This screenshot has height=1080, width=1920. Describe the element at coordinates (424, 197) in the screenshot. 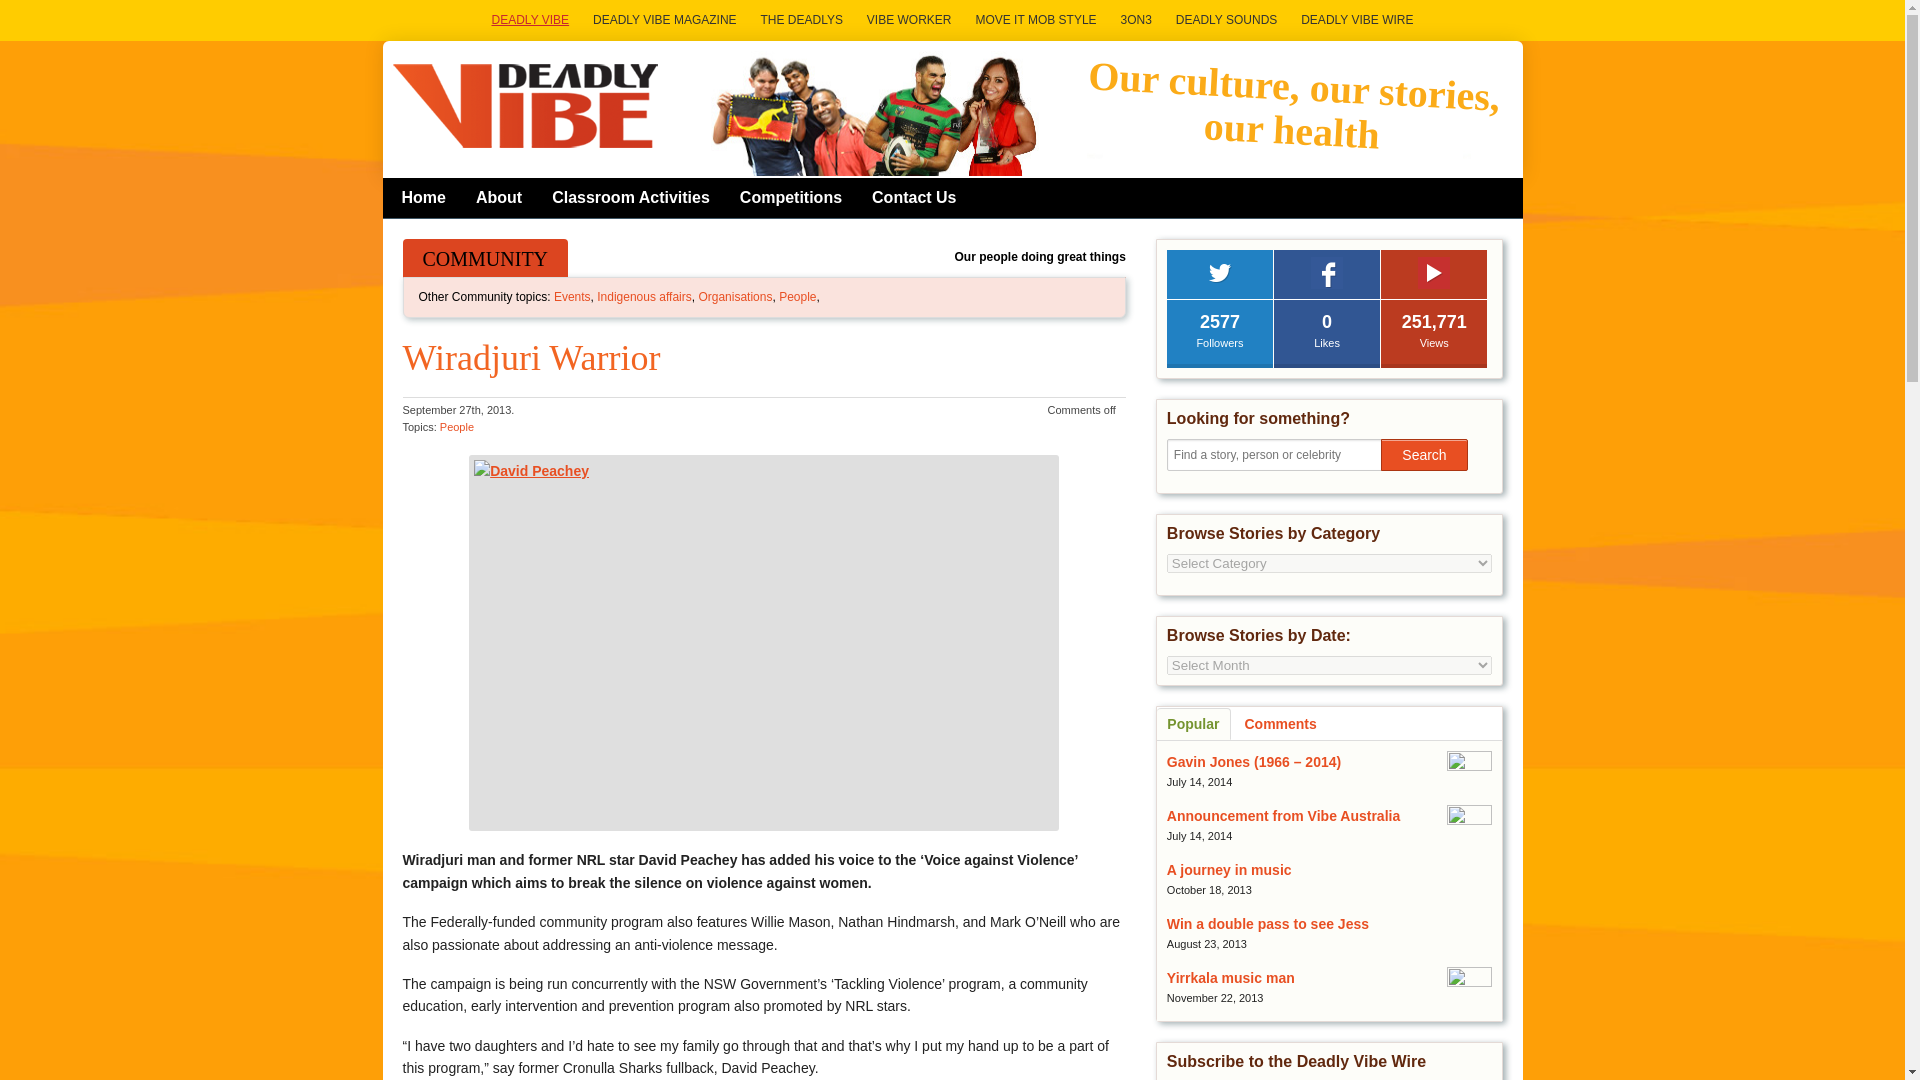

I see `Home` at that location.